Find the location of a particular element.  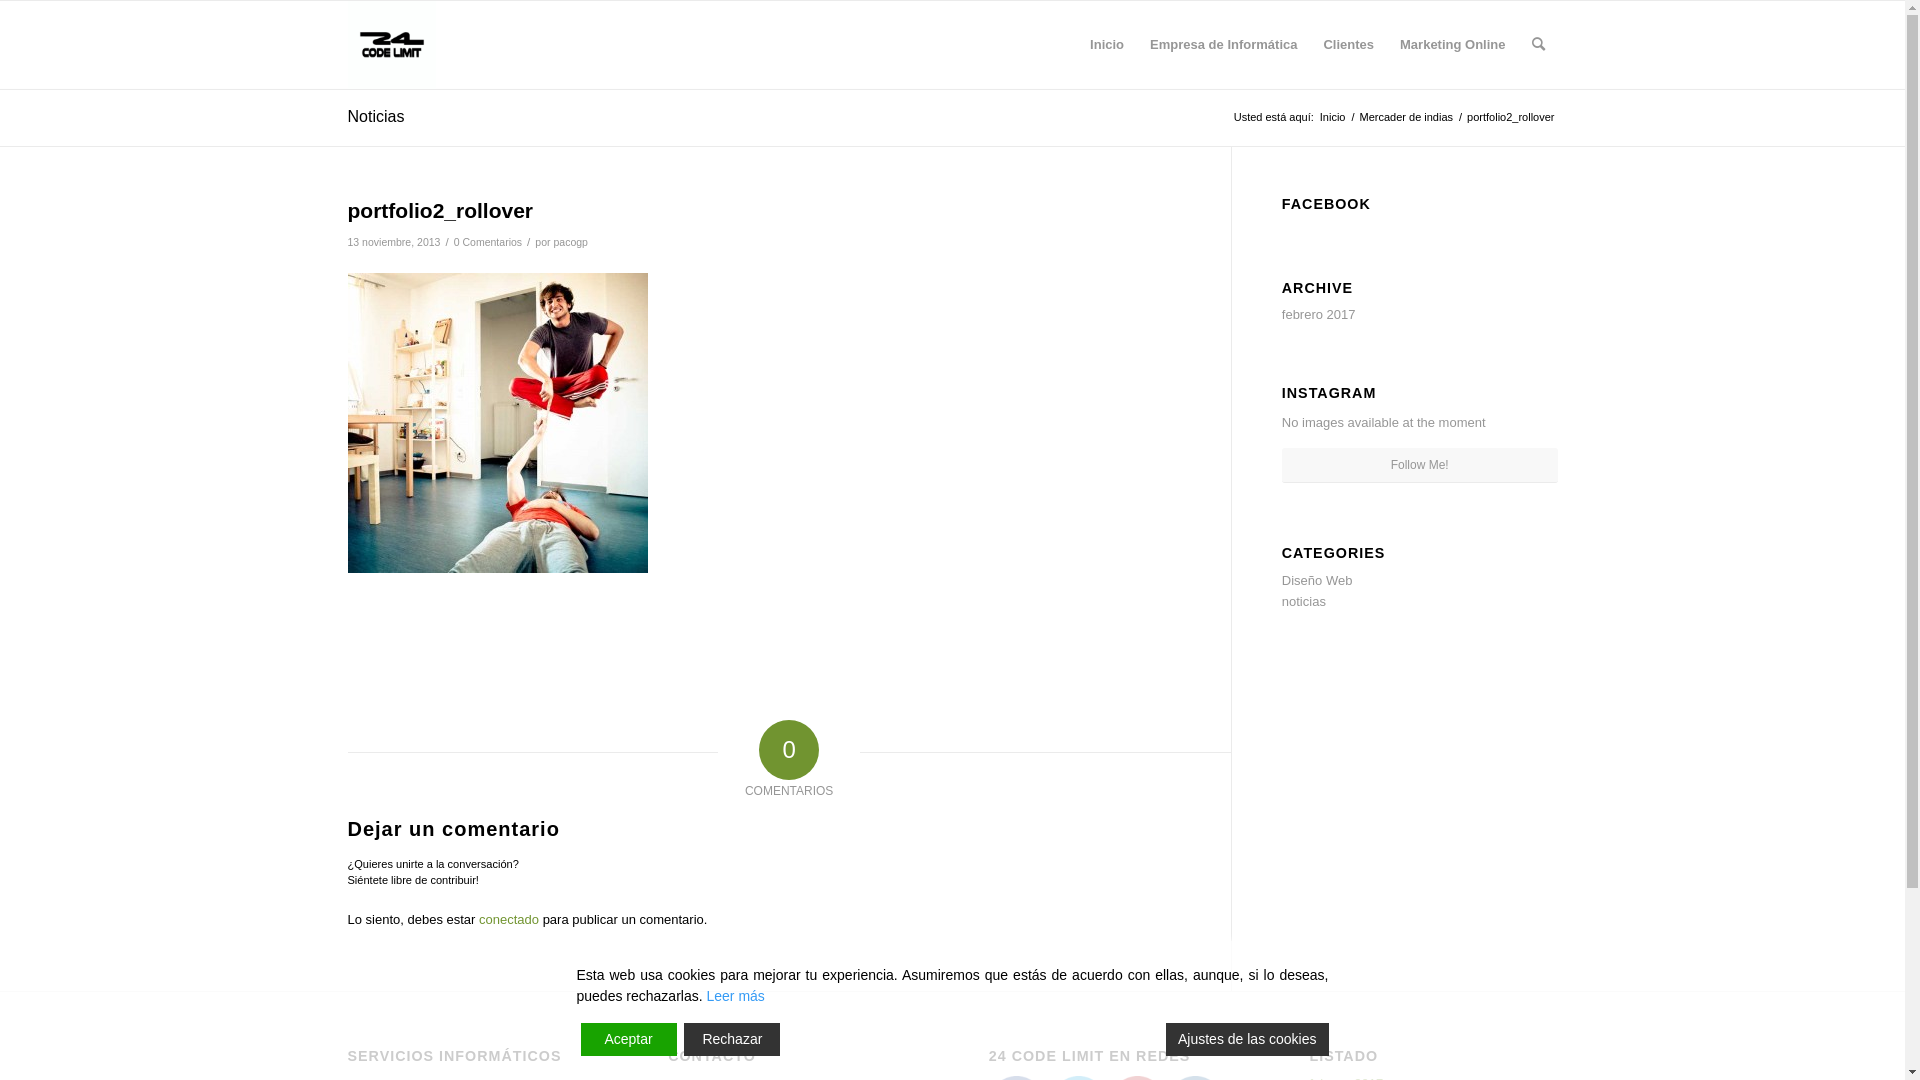

Rechazar is located at coordinates (732, 1040).